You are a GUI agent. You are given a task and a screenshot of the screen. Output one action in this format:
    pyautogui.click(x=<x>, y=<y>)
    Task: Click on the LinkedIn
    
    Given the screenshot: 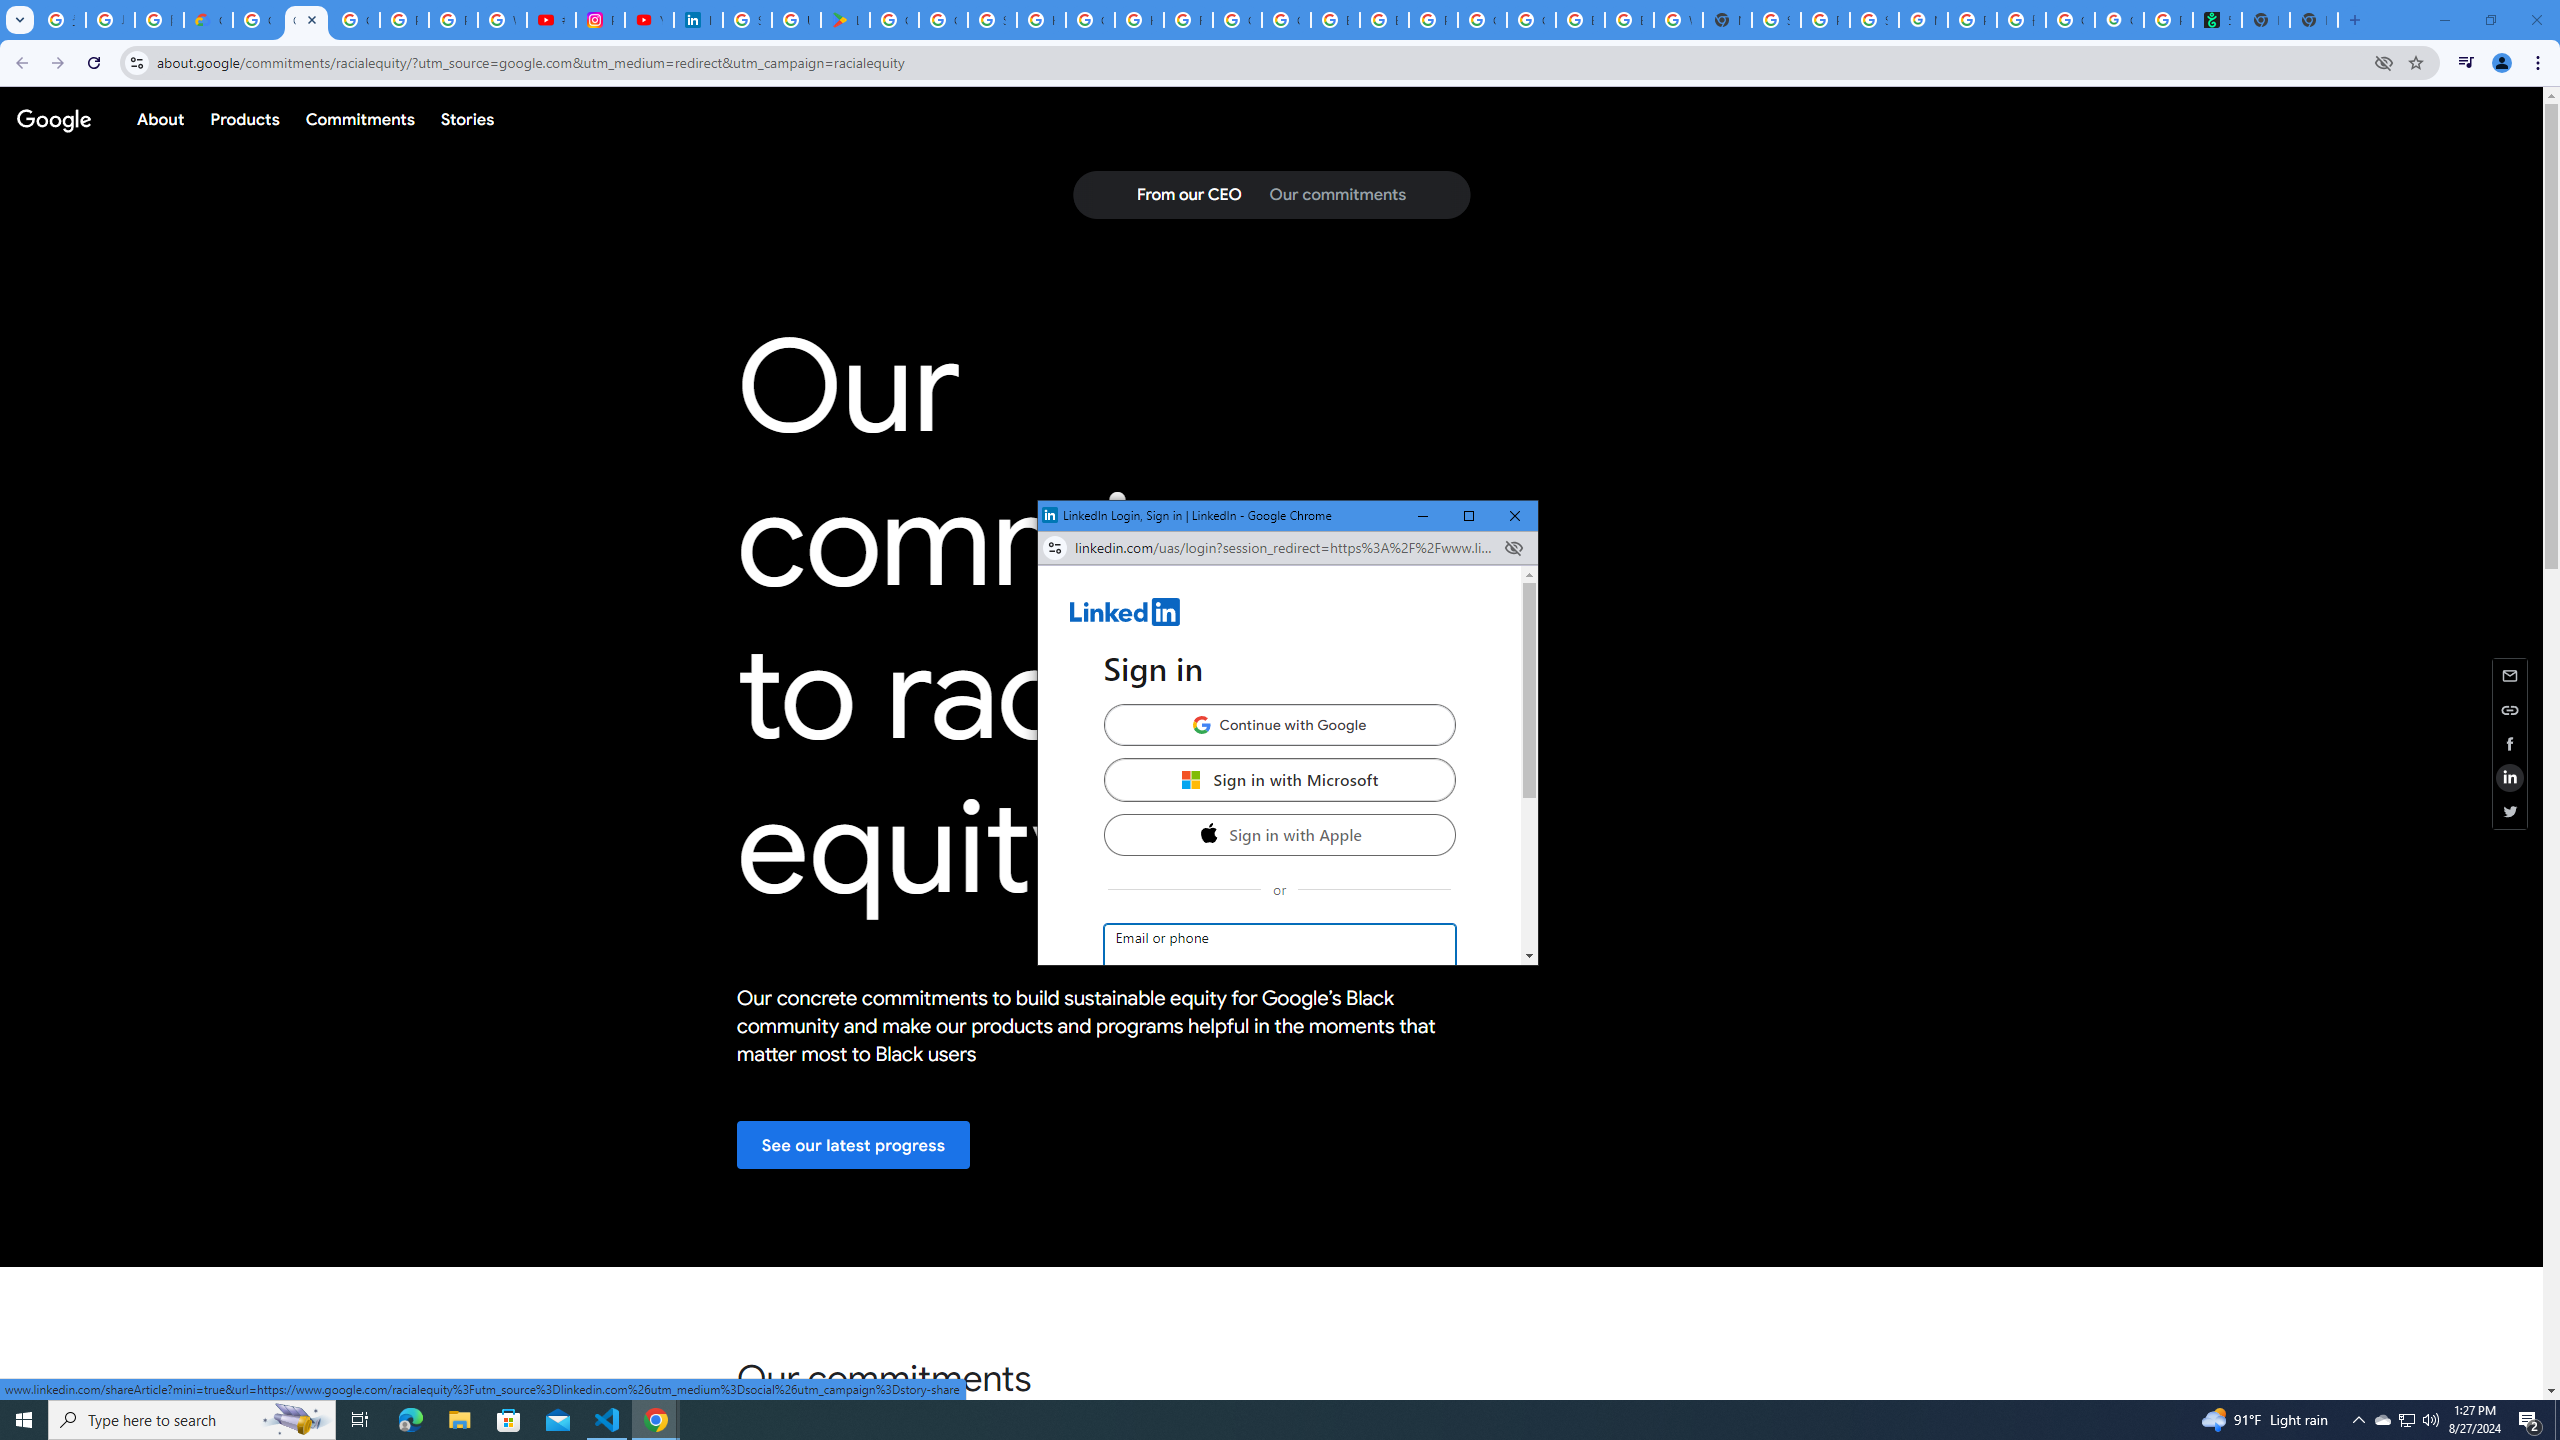 What is the action you would take?
    pyautogui.click(x=360, y=1420)
    